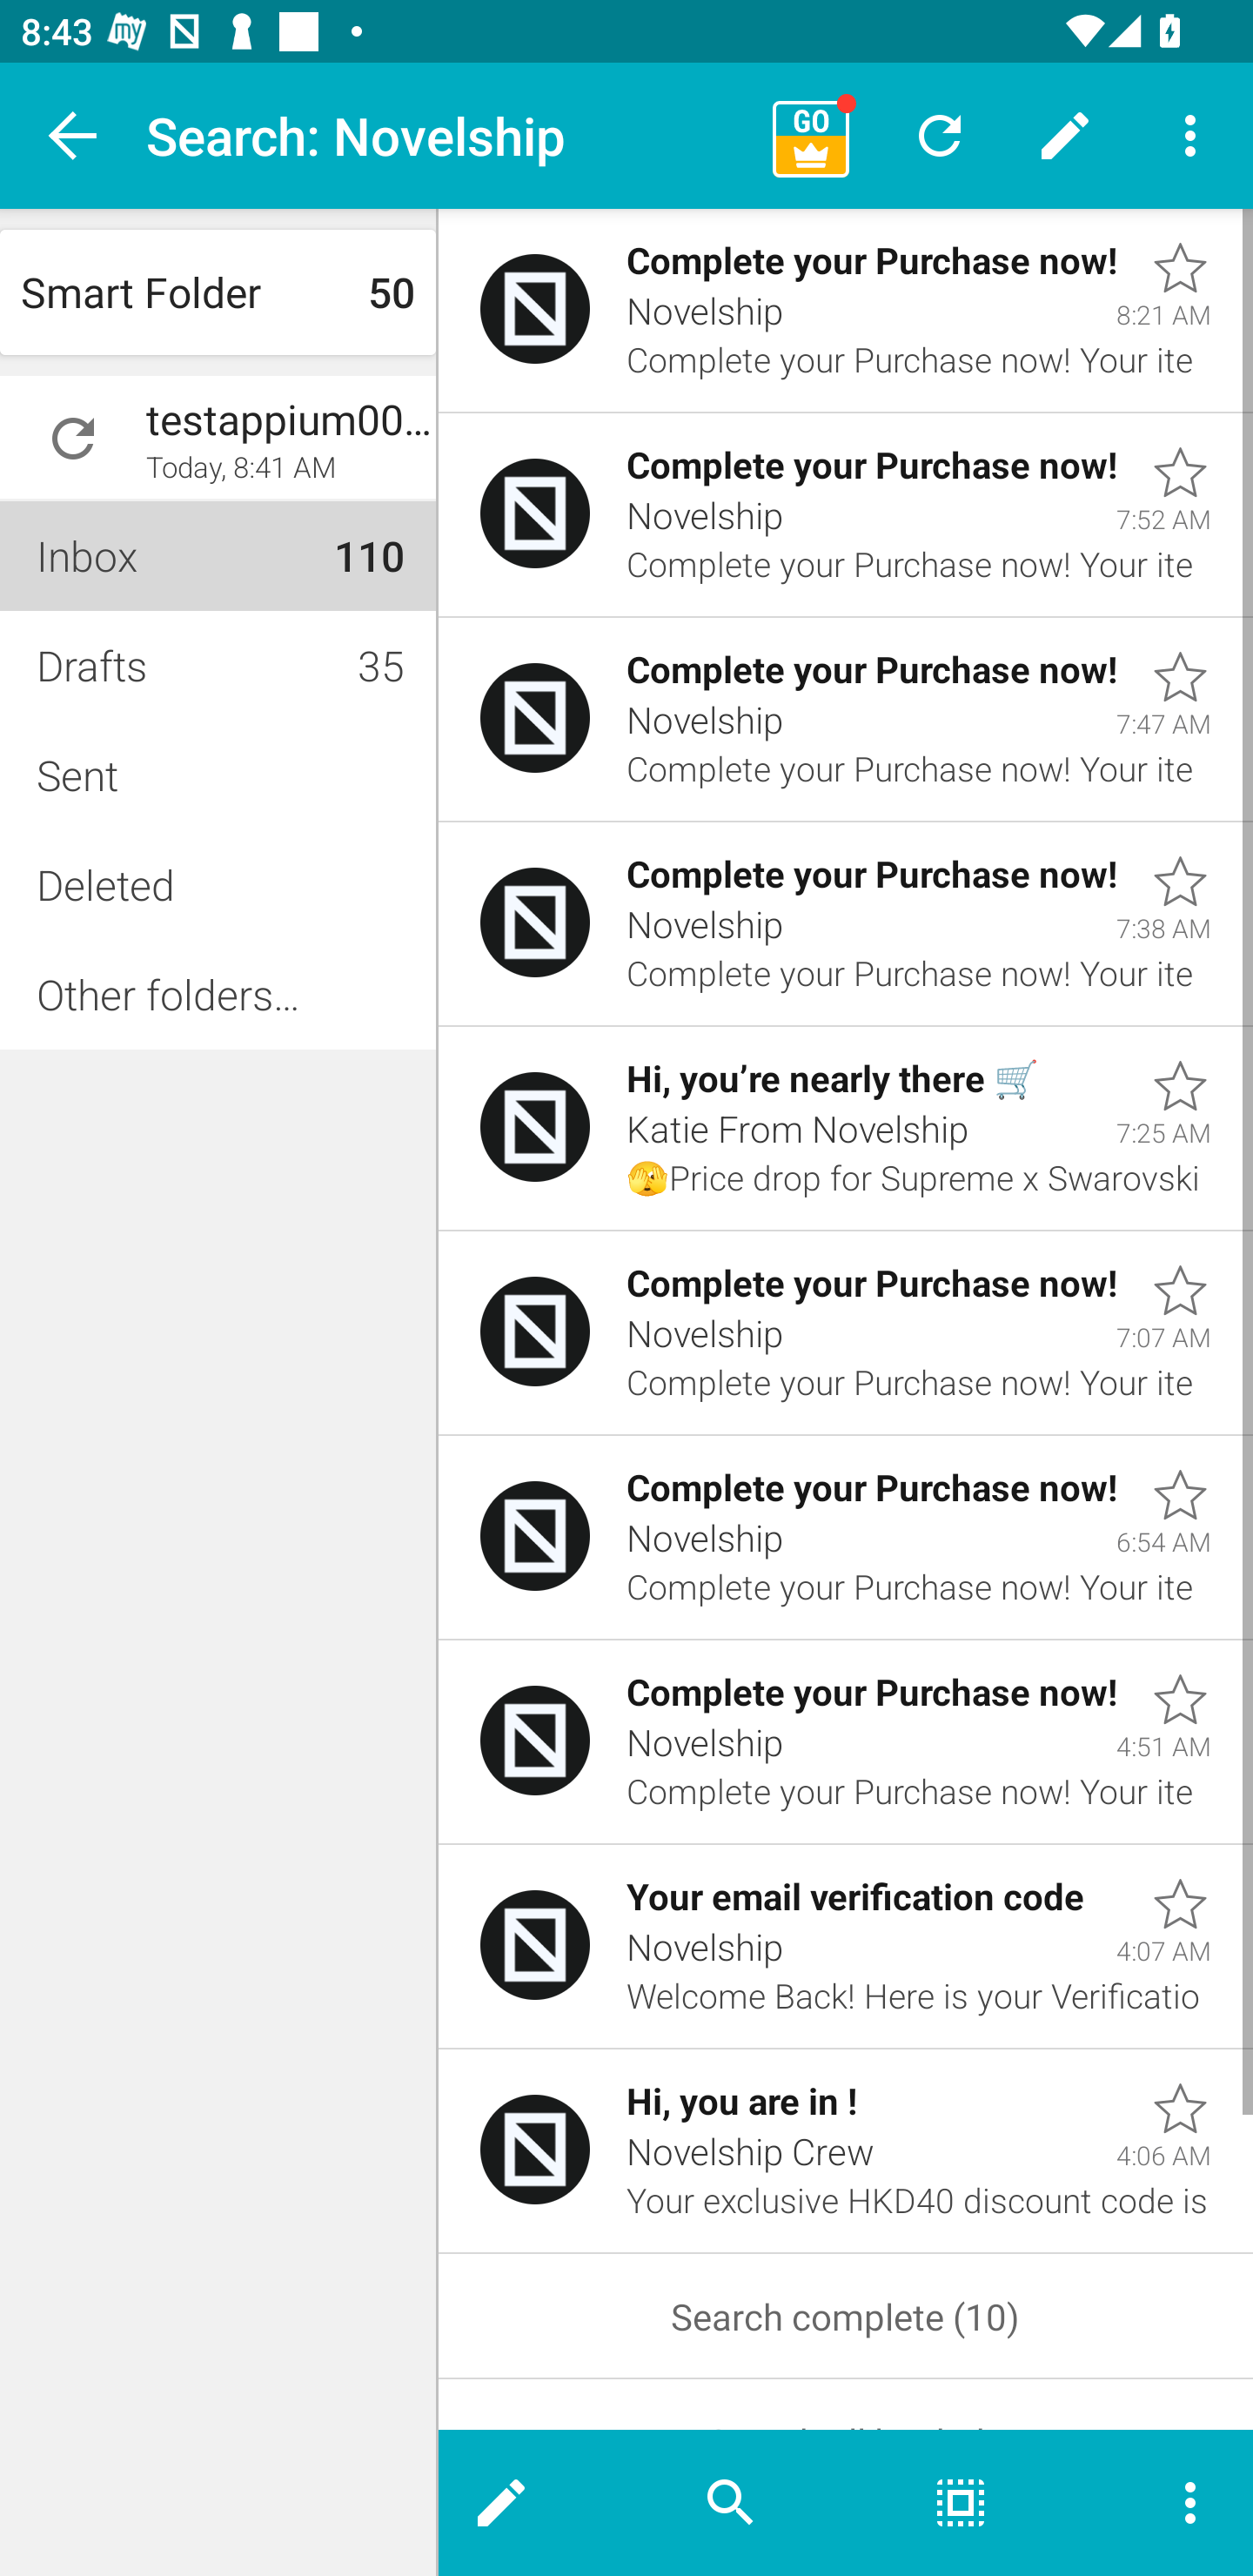 The image size is (1253, 2576). What do you see at coordinates (73, 439) in the screenshot?
I see `Refresh account` at bounding box center [73, 439].